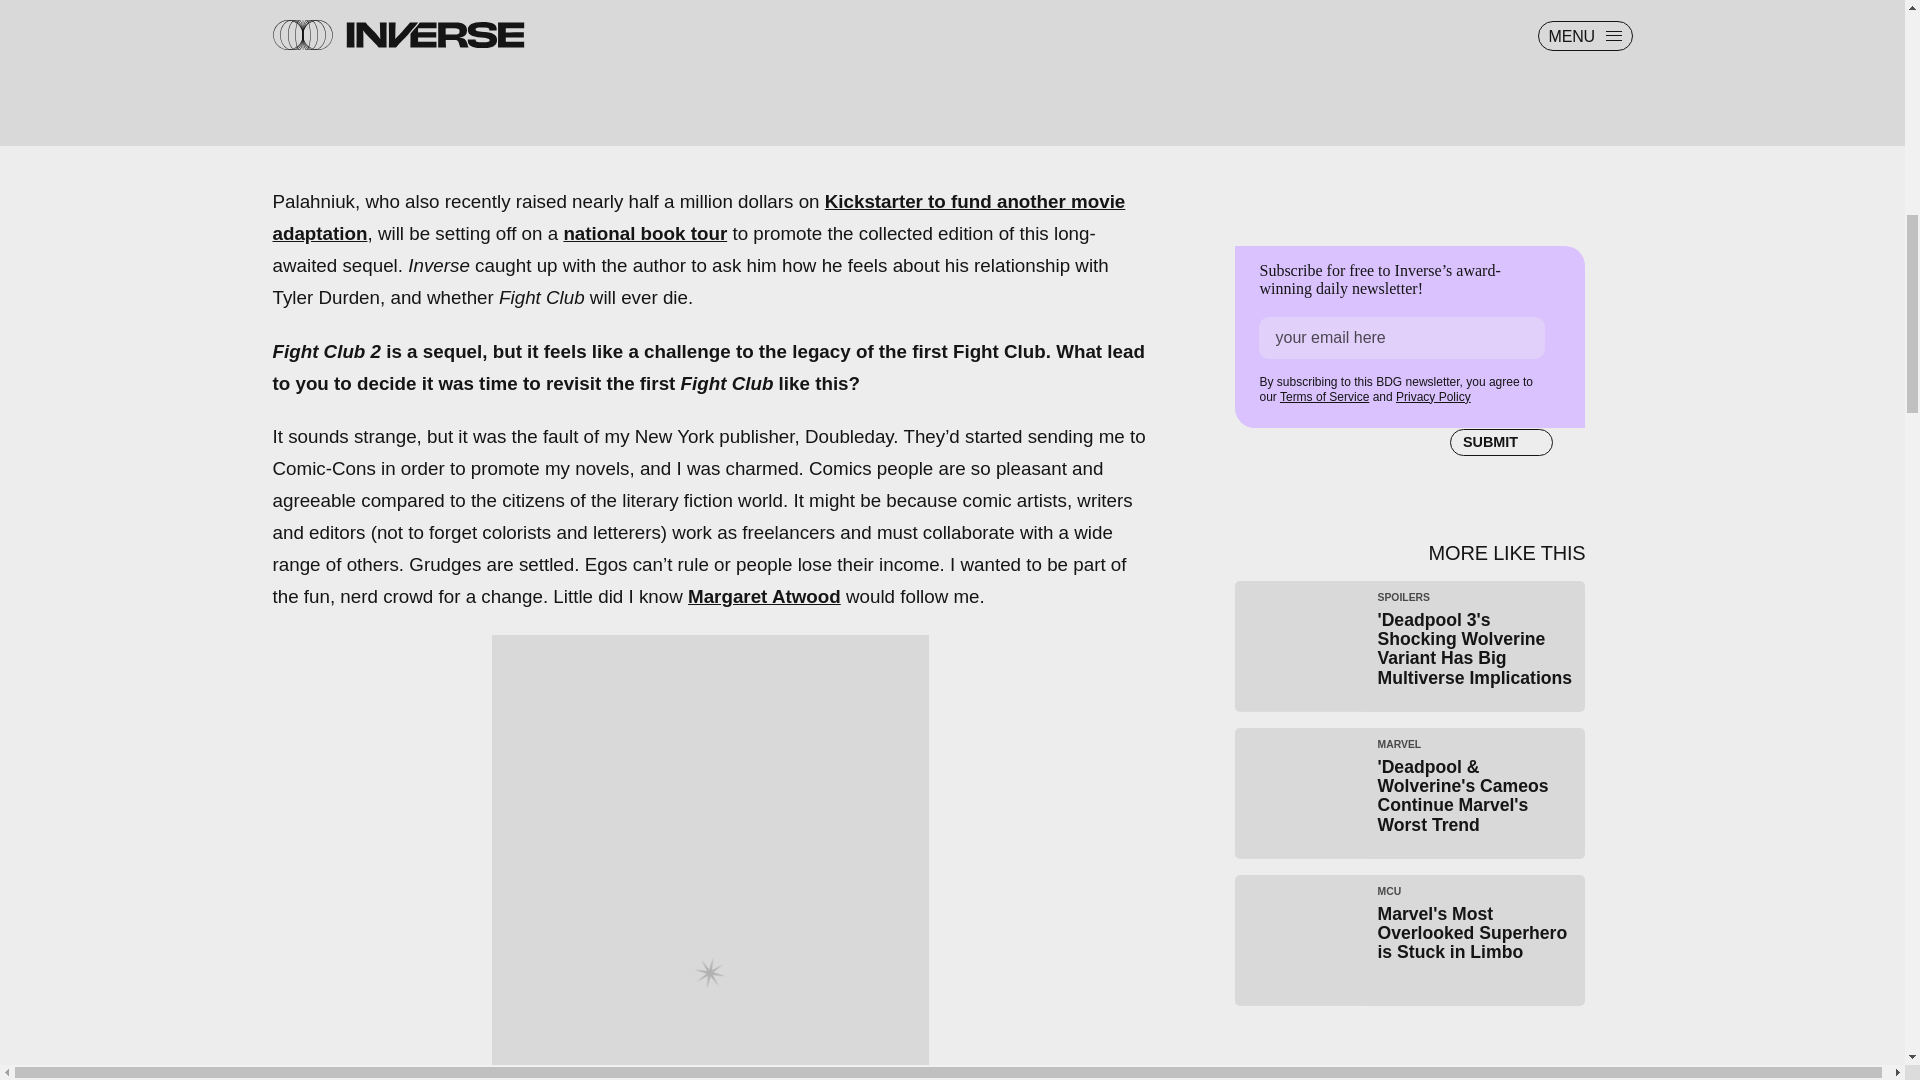  I want to click on Margaret Atwood, so click(764, 596).